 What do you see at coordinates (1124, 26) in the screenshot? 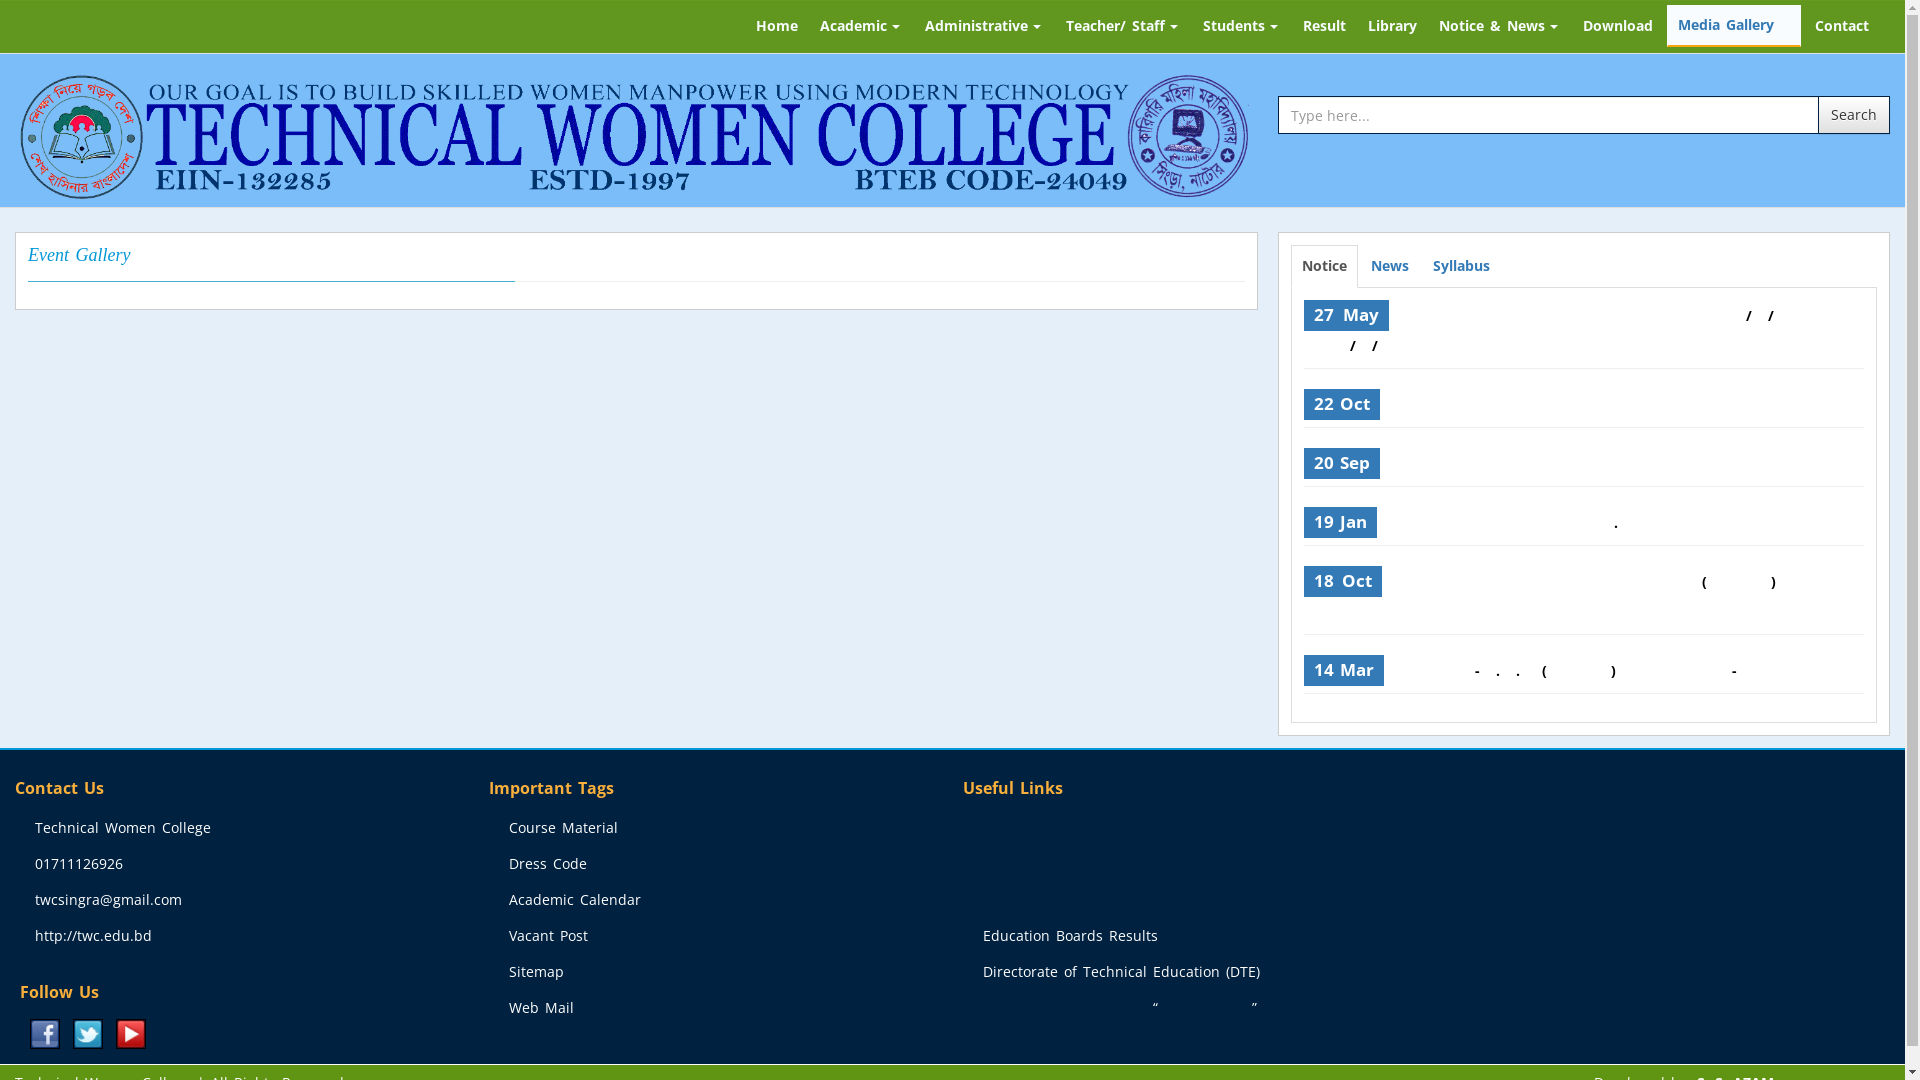
I see `Teacher/ Staff` at bounding box center [1124, 26].